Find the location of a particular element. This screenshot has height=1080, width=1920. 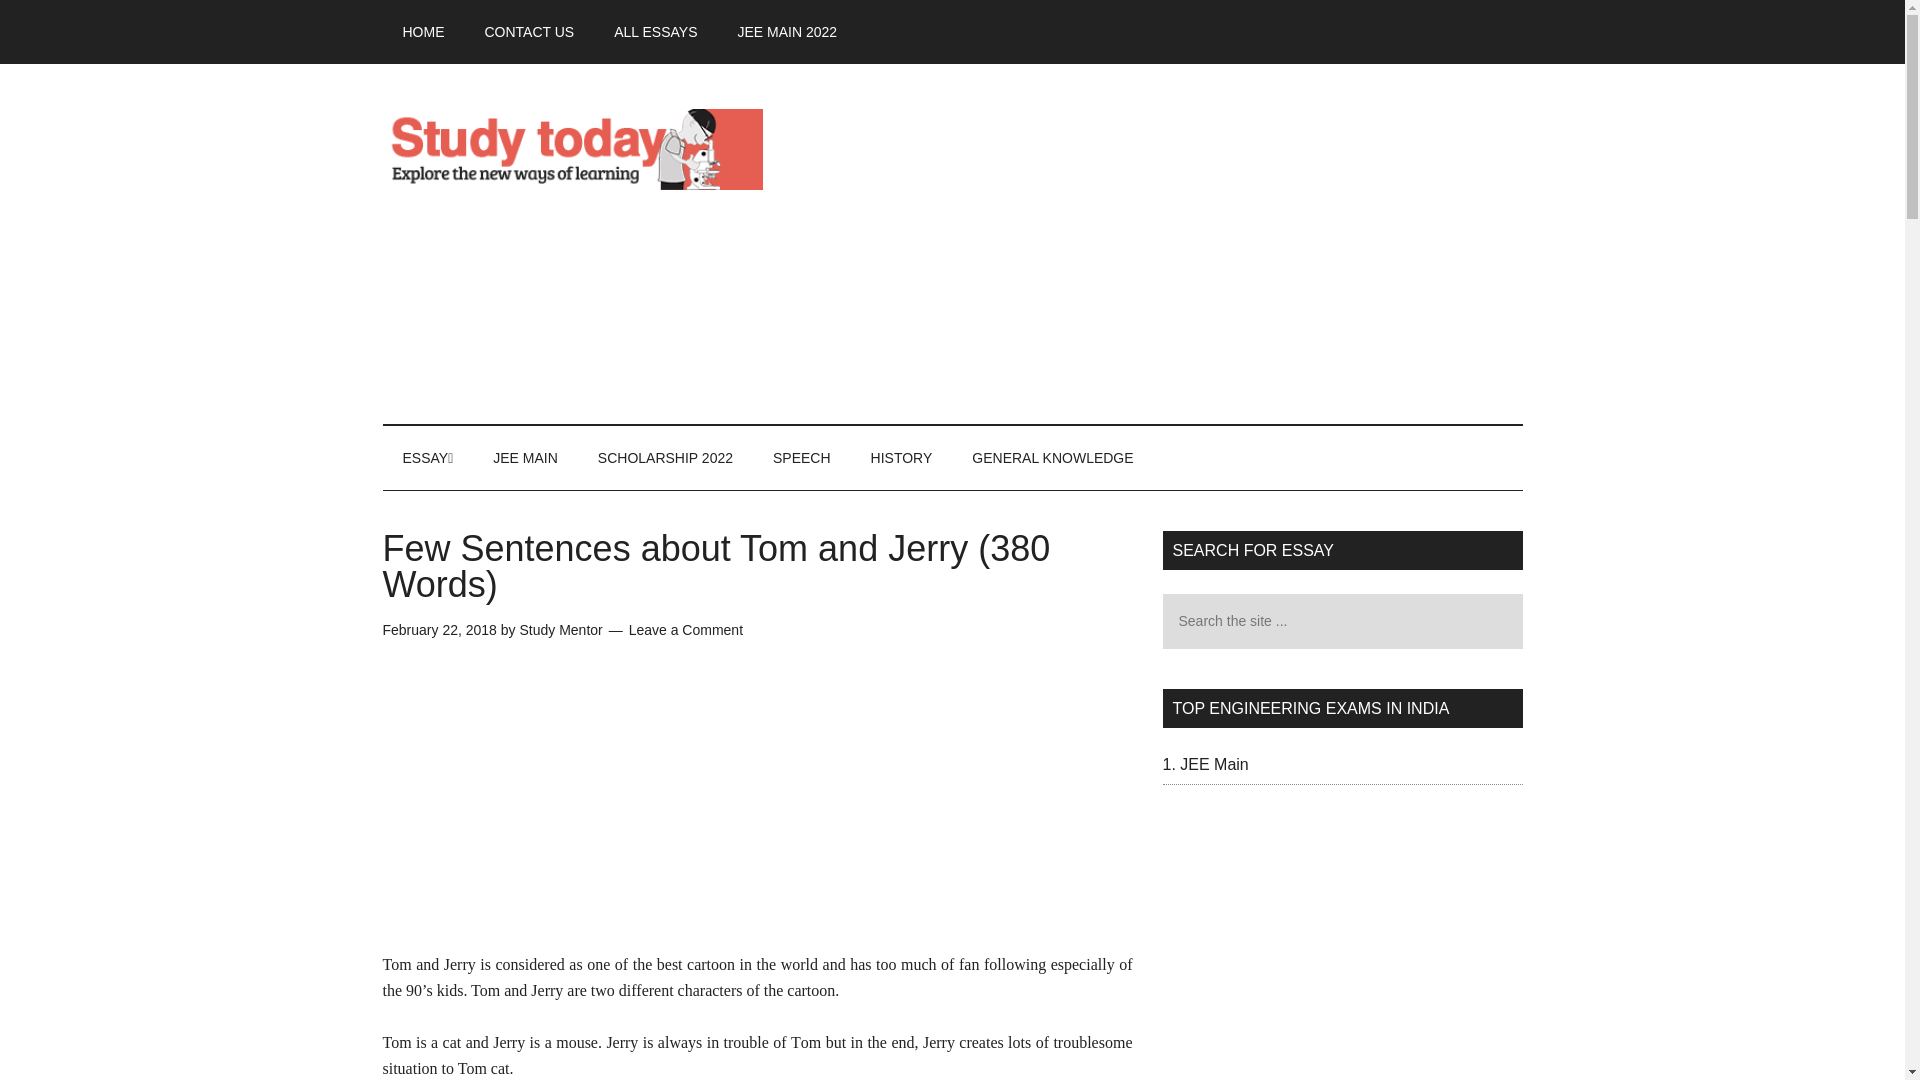

HOME is located at coordinates (423, 32).